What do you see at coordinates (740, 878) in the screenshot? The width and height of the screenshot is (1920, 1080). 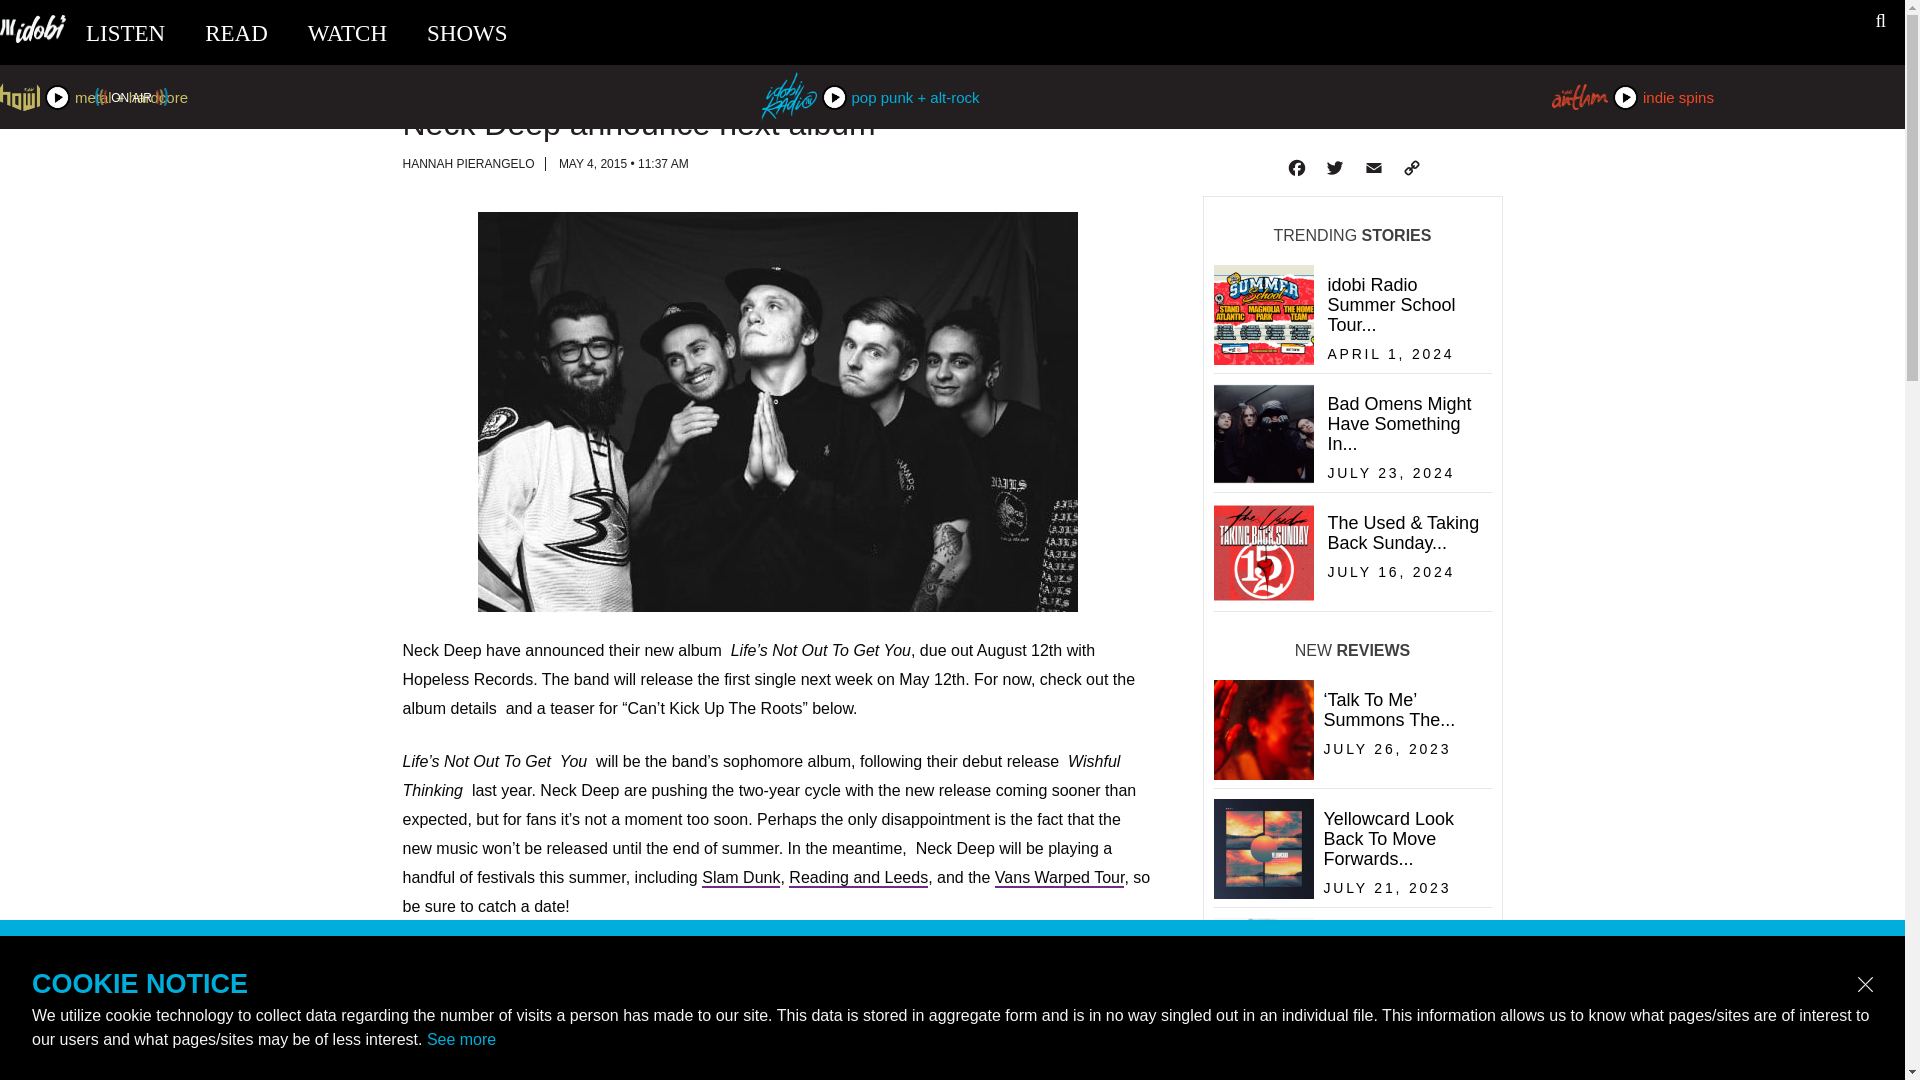 I see `Slam Dunk` at bounding box center [740, 878].